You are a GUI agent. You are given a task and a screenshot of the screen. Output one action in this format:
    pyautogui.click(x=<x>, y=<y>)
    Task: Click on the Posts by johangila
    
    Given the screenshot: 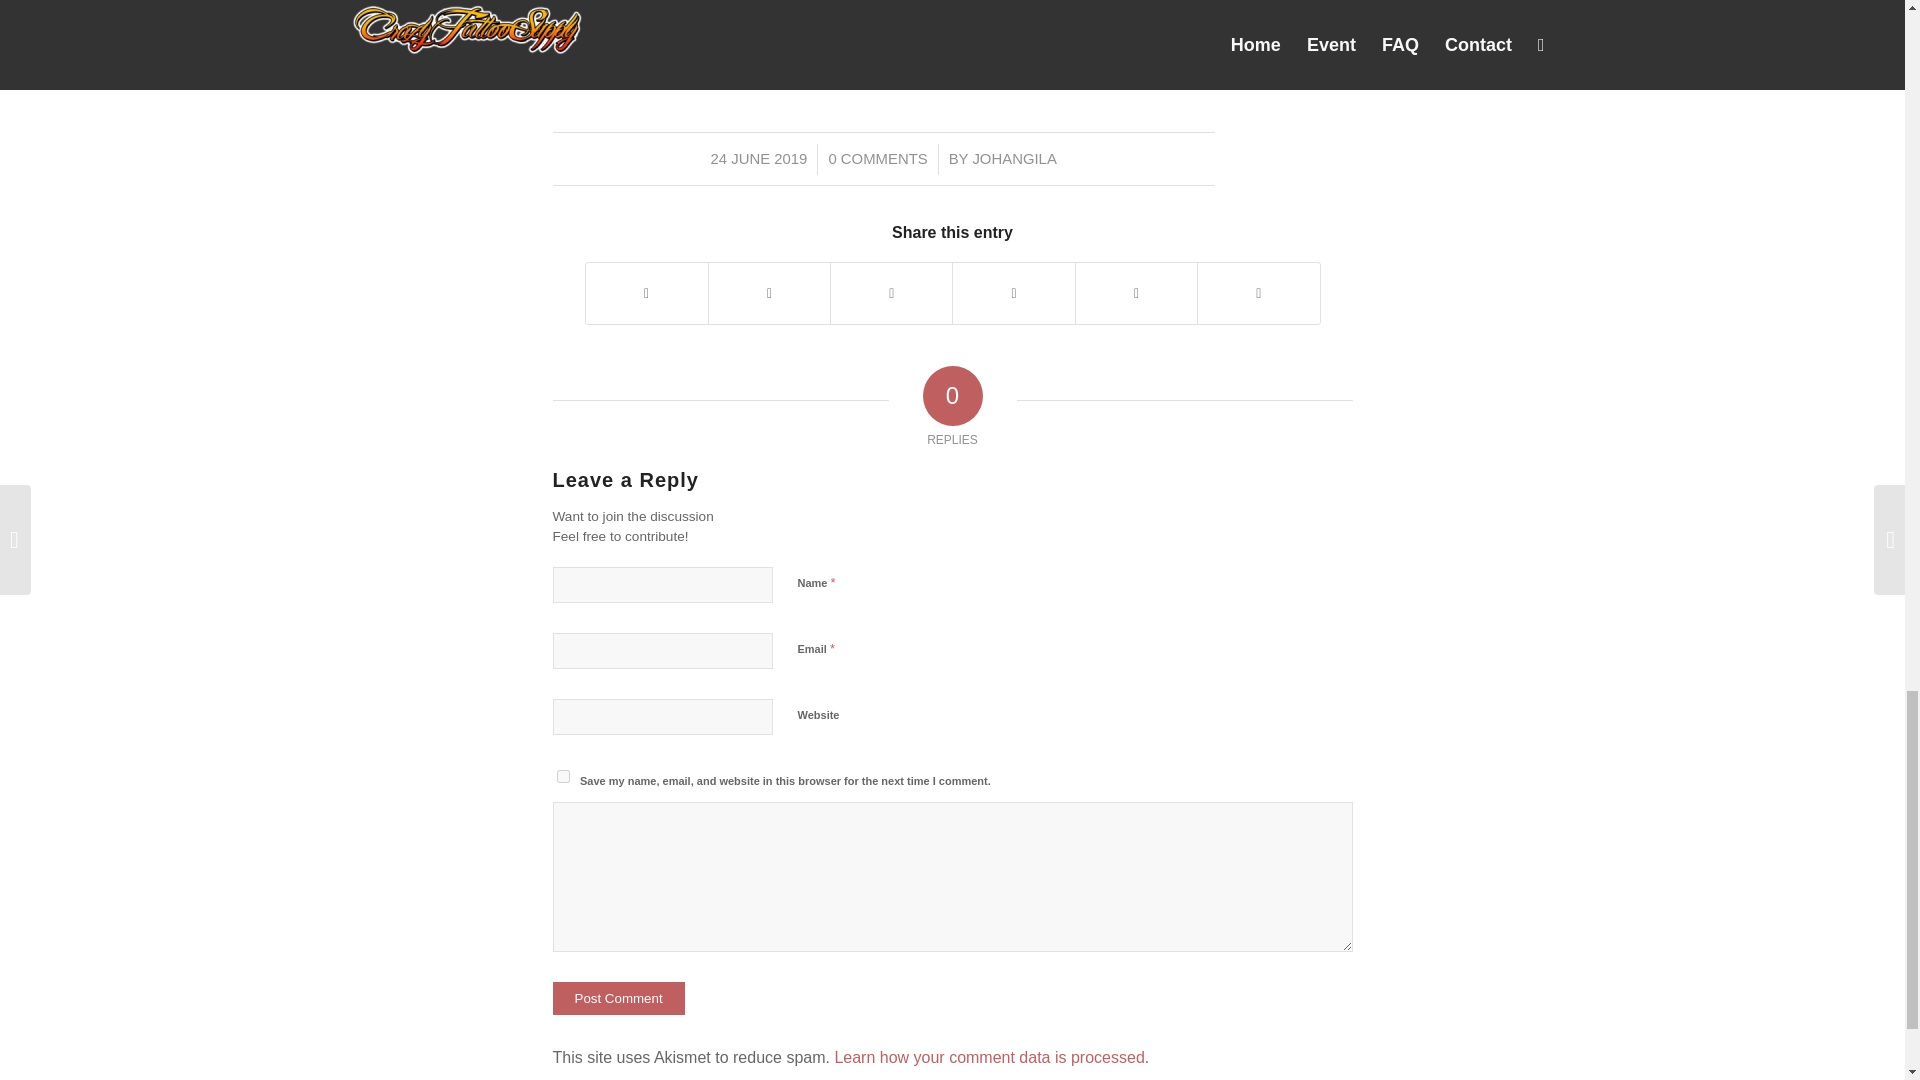 What is the action you would take?
    pyautogui.click(x=1014, y=159)
    